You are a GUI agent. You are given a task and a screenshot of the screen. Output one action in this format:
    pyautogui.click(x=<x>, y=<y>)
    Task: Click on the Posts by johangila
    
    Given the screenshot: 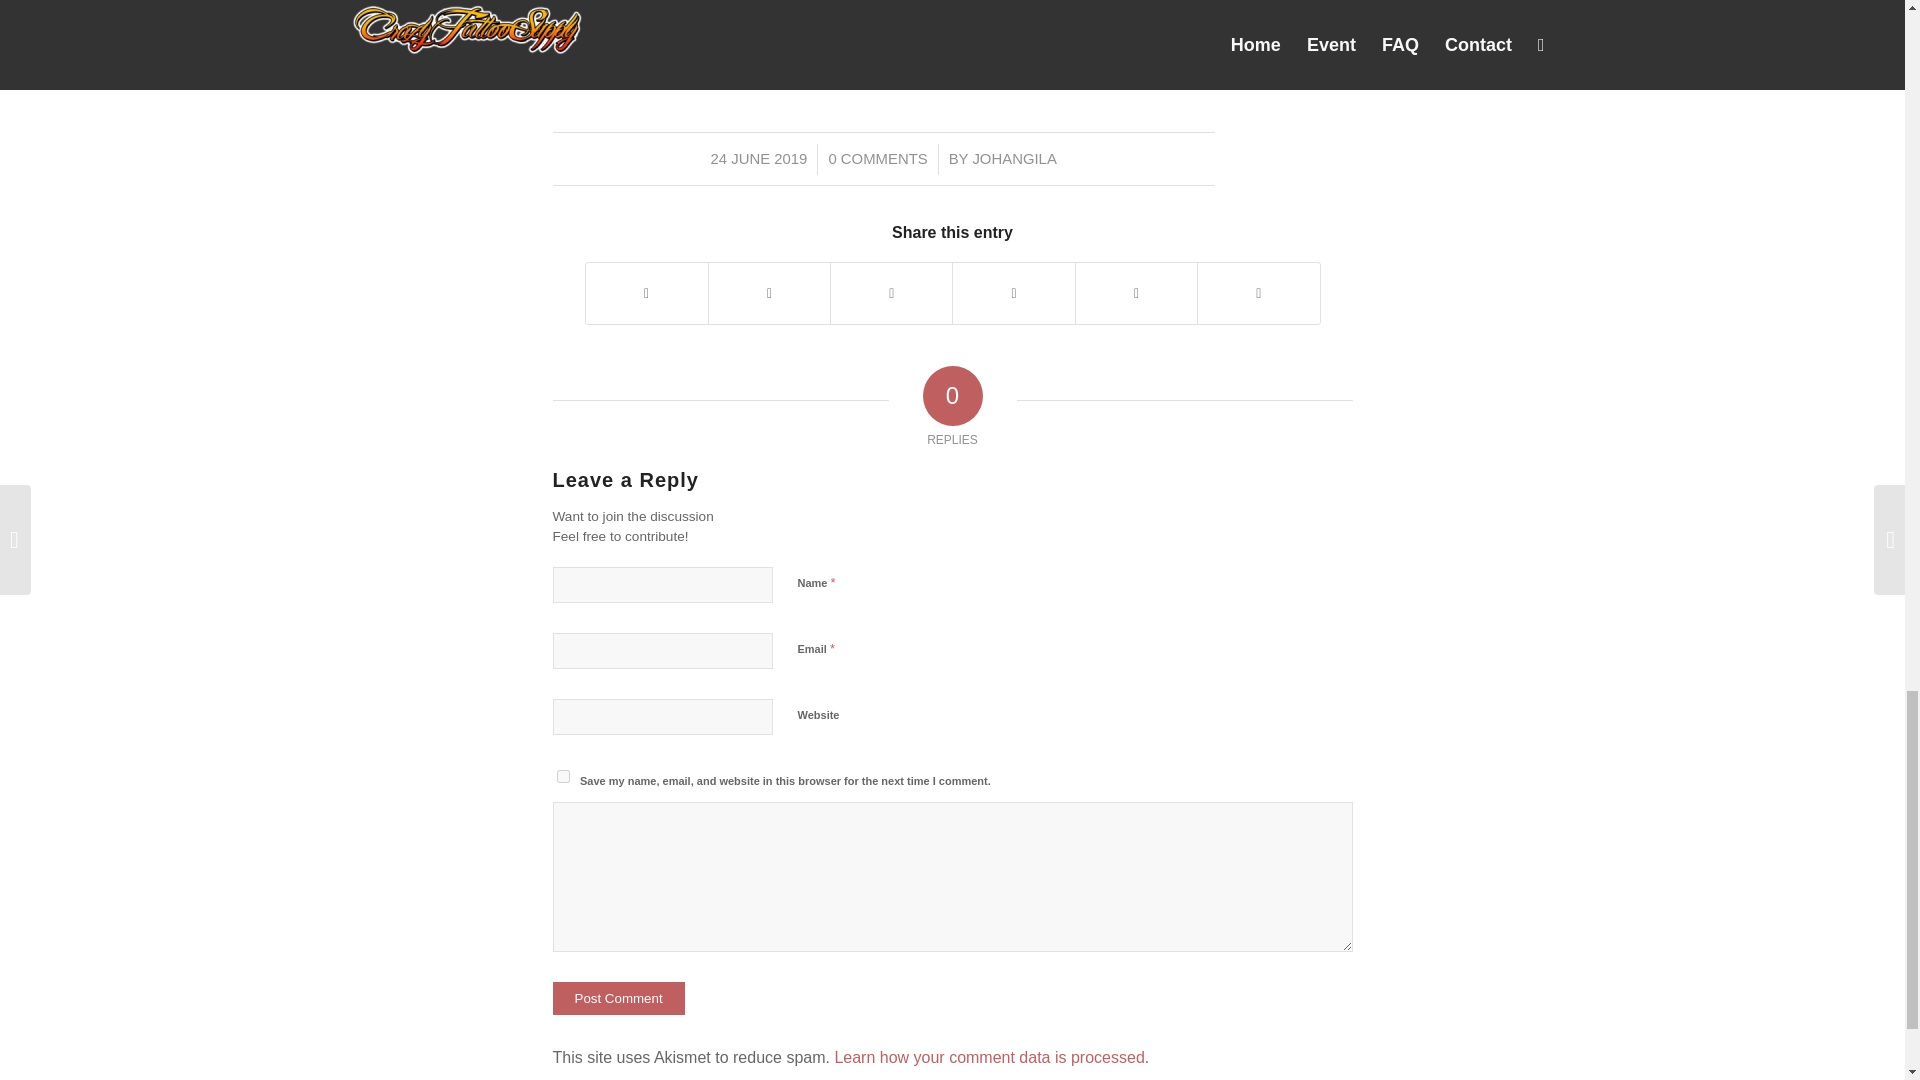 What is the action you would take?
    pyautogui.click(x=1014, y=159)
    